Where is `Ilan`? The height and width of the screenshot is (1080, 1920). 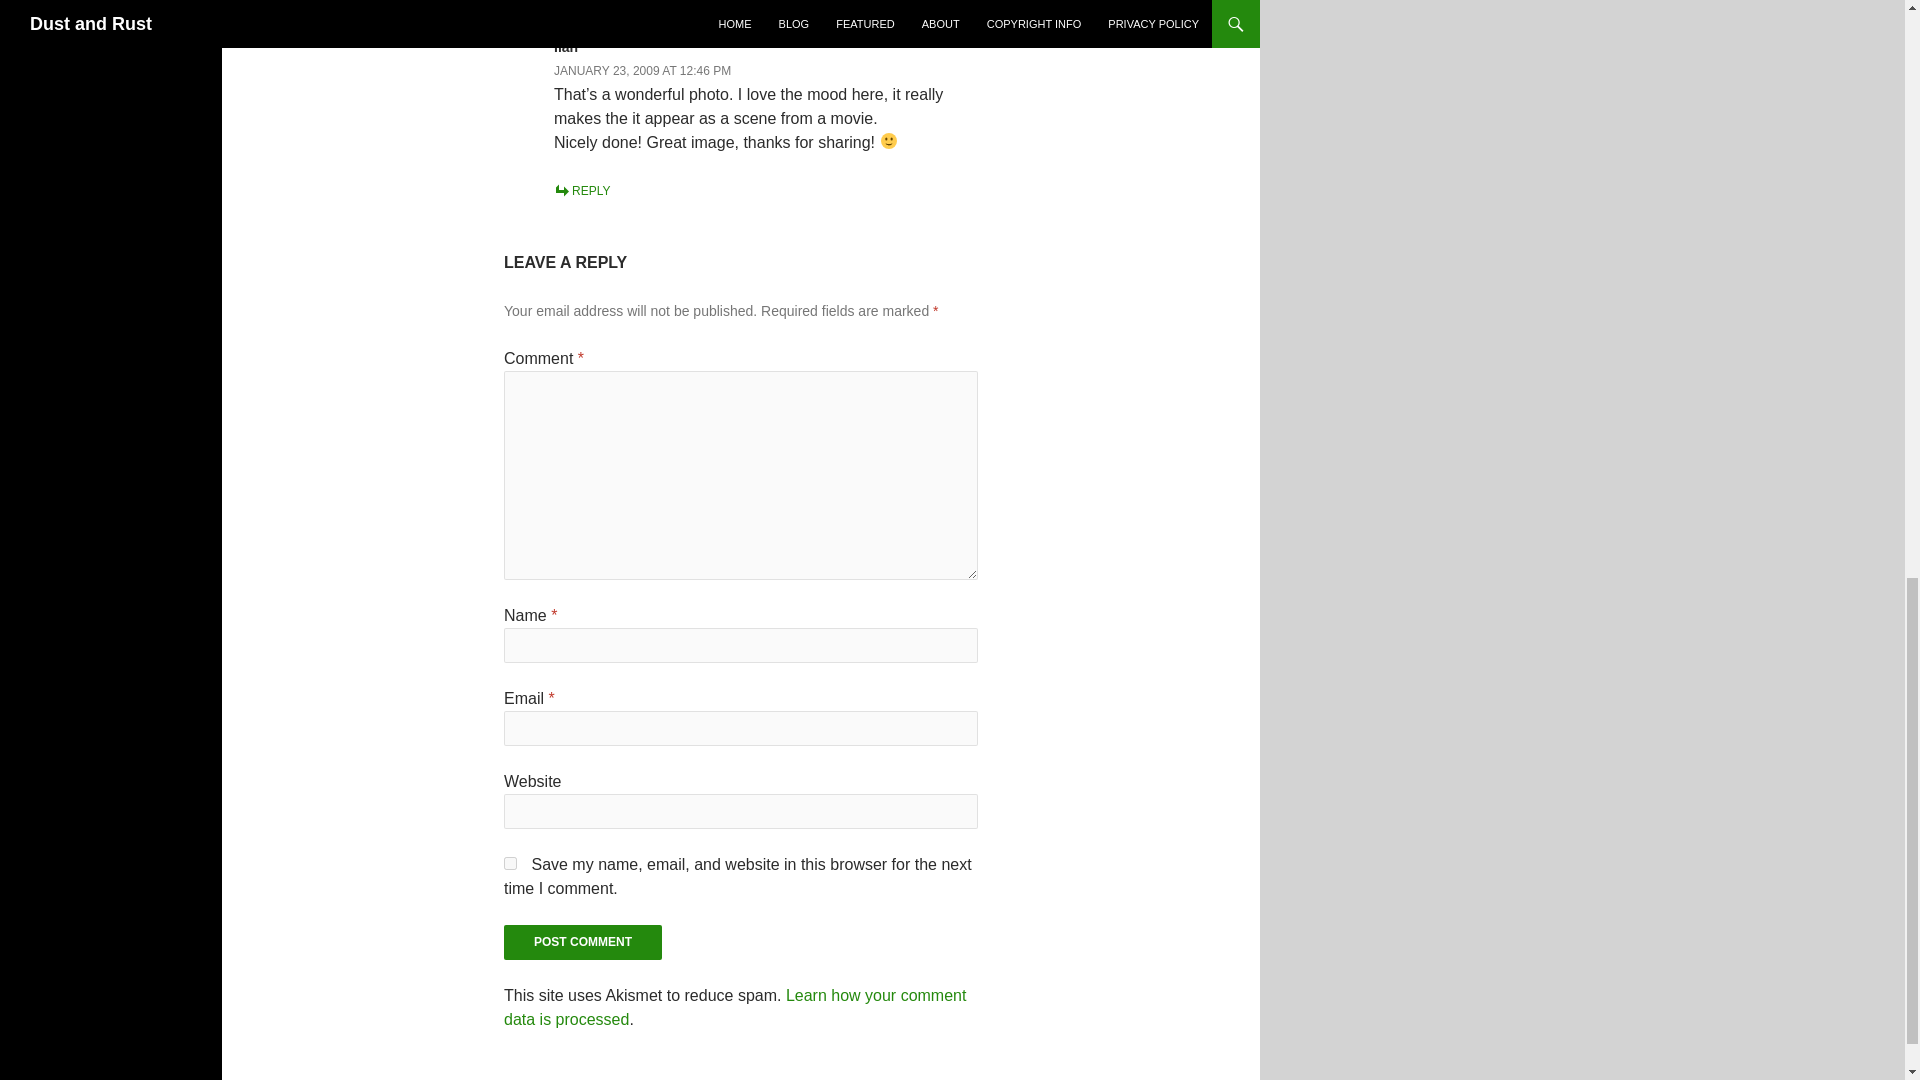 Ilan is located at coordinates (566, 46).